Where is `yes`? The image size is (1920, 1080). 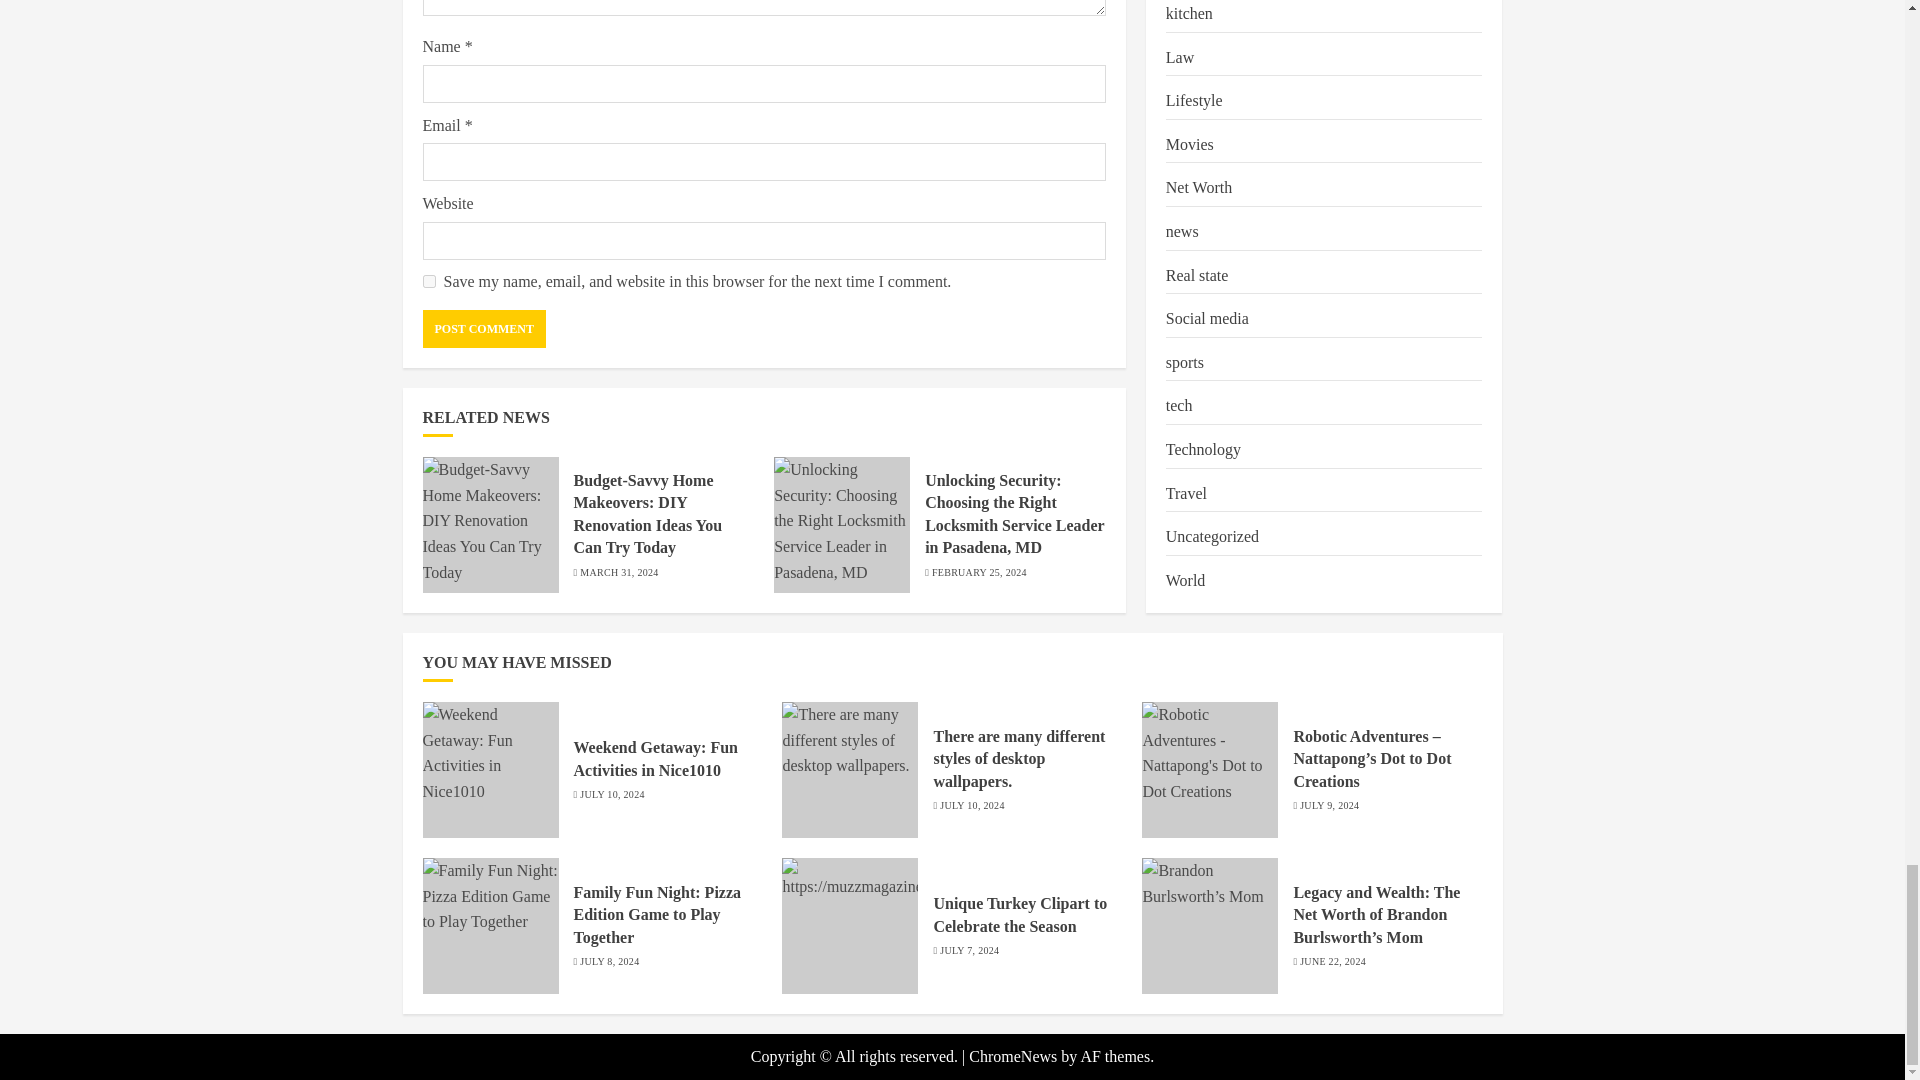
yes is located at coordinates (428, 282).